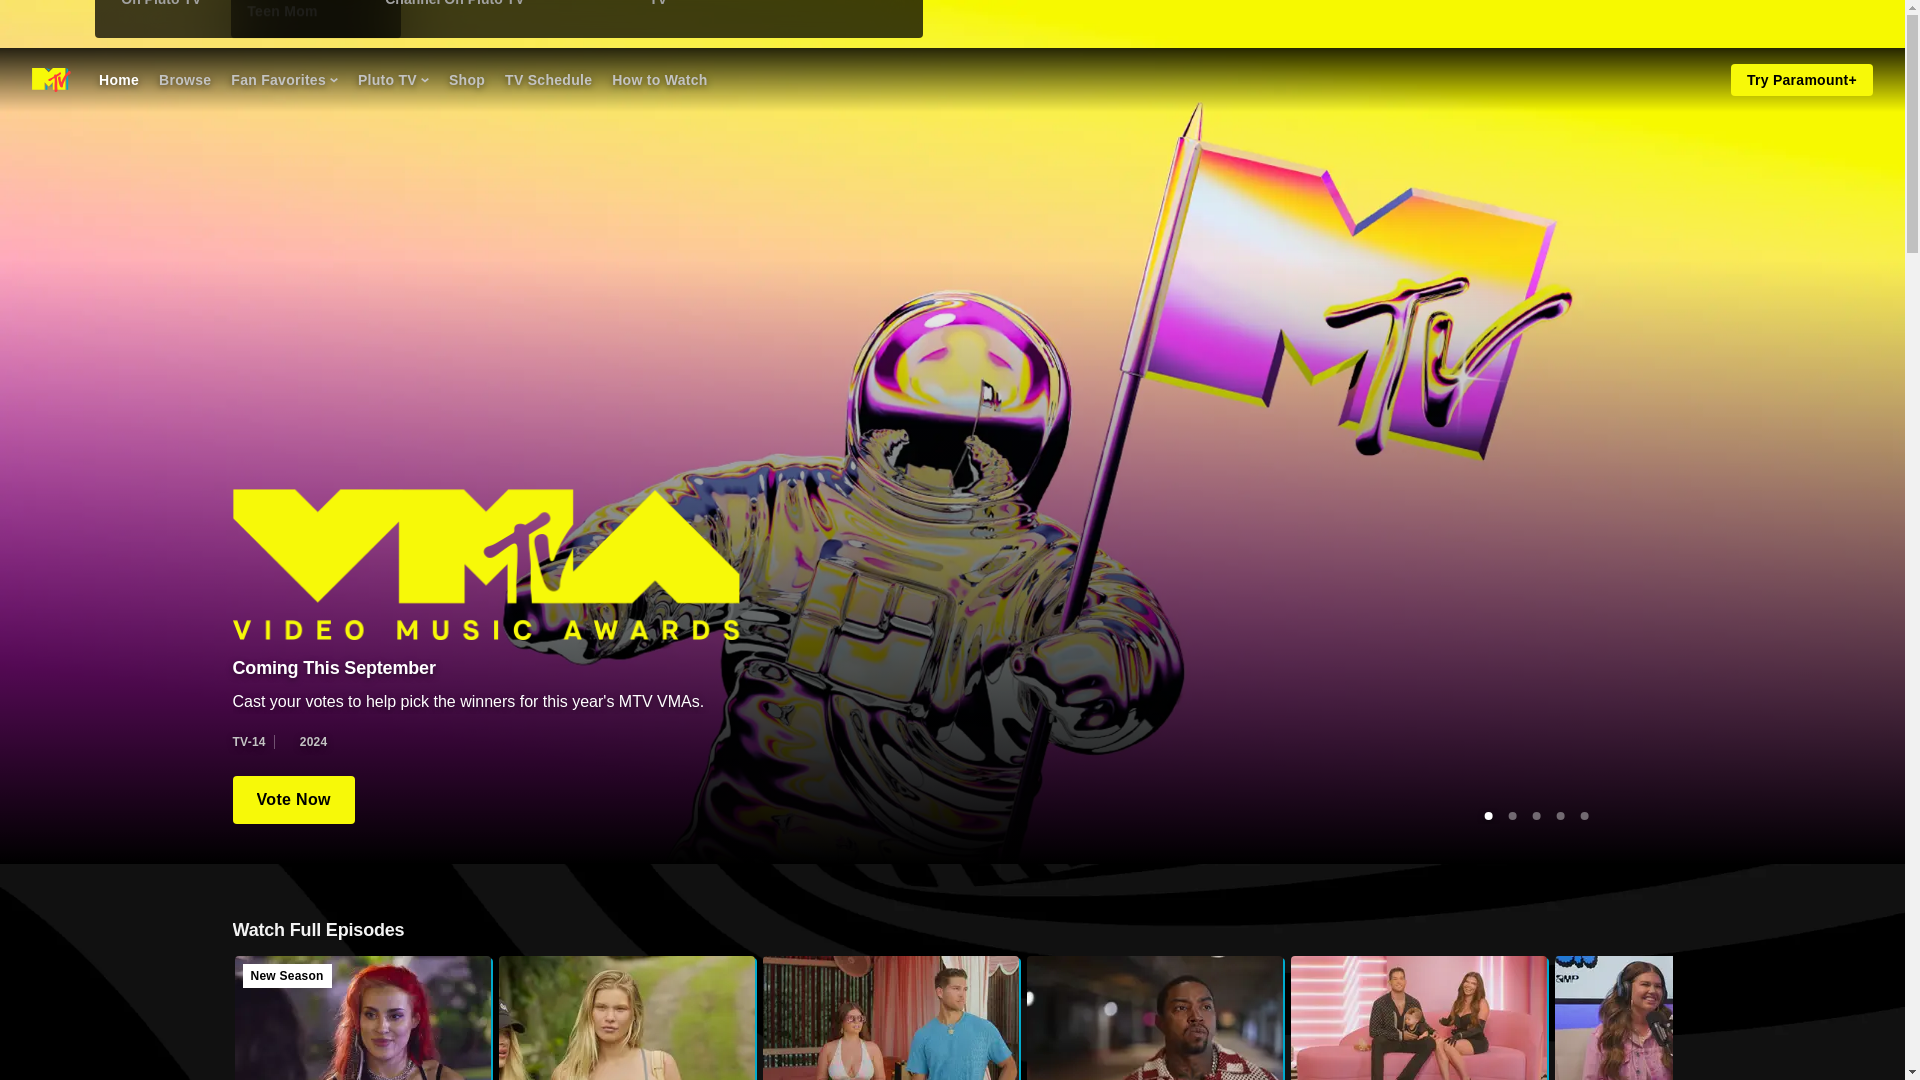 This screenshot has width=1920, height=1080. Describe the element at coordinates (284, 80) in the screenshot. I see `Teen Mom` at that location.